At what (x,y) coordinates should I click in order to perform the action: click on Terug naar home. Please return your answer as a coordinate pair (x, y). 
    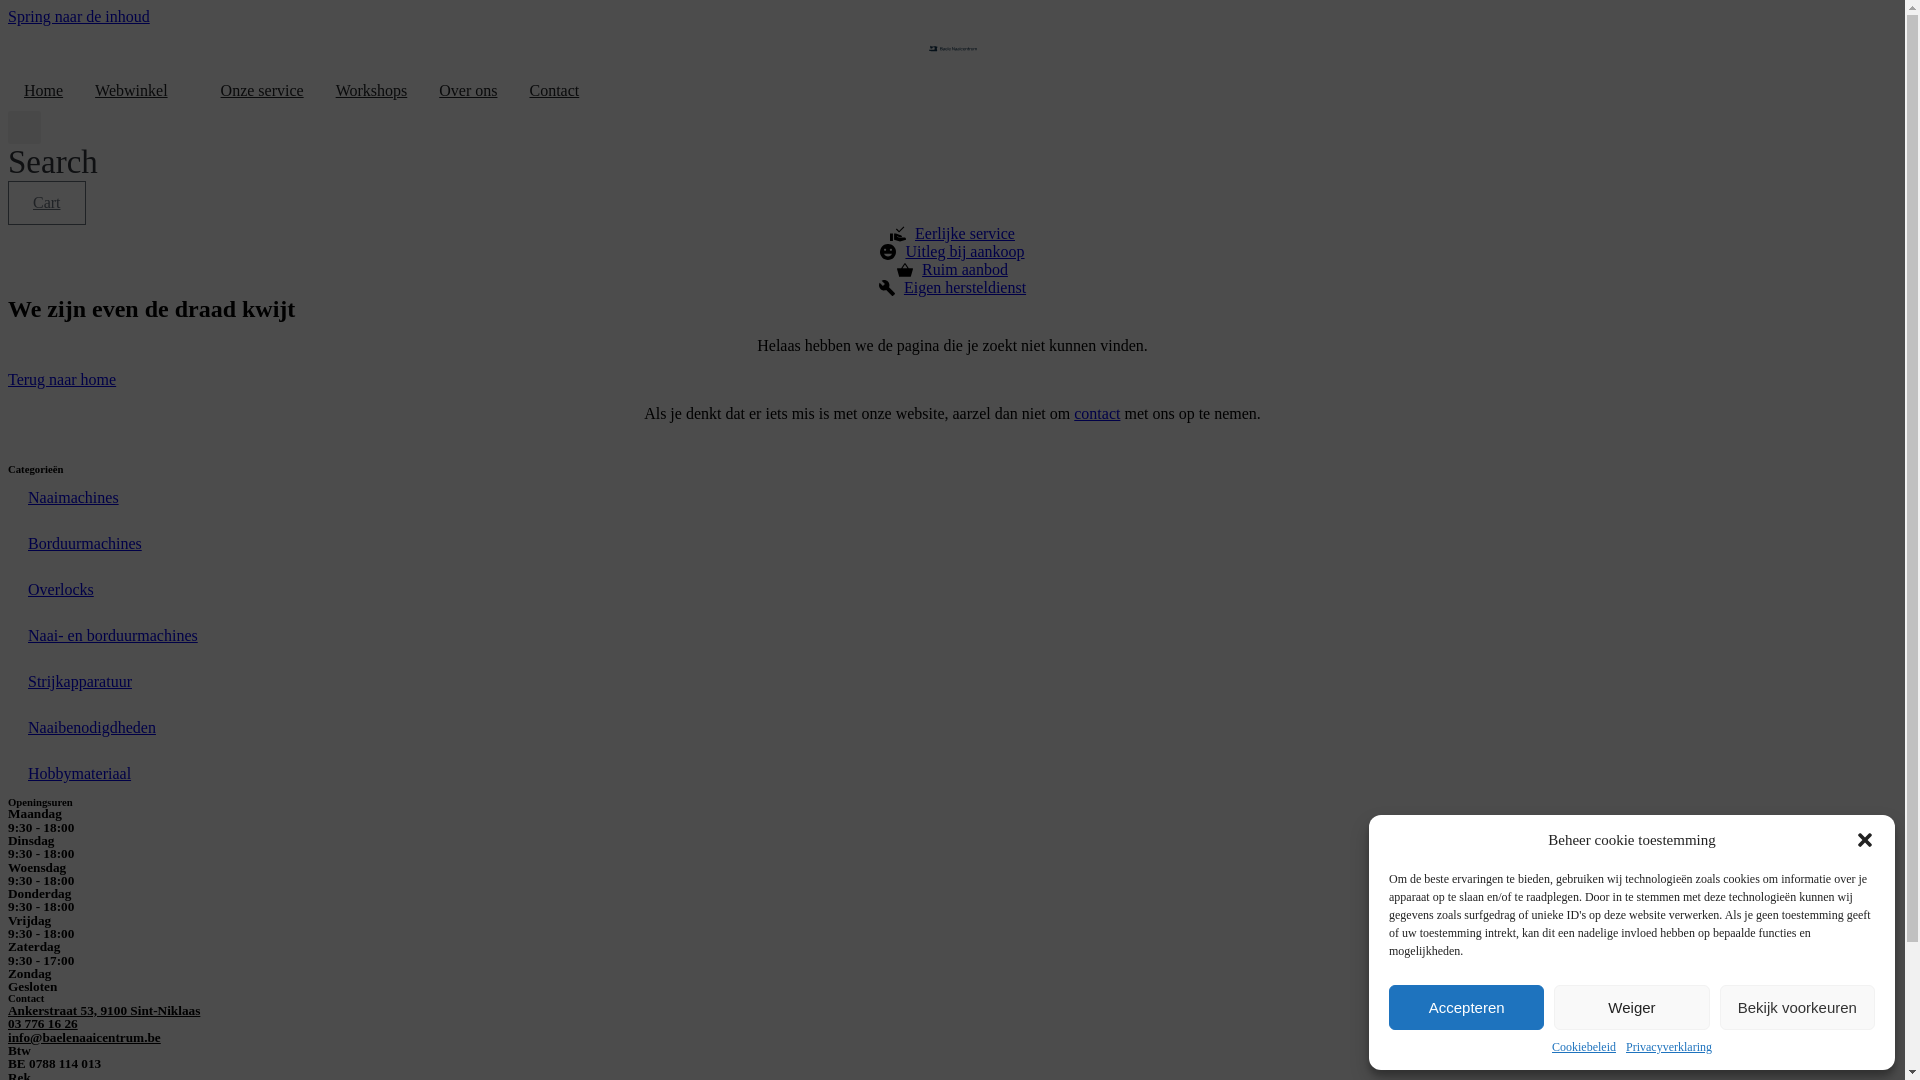
    Looking at the image, I should click on (62, 380).